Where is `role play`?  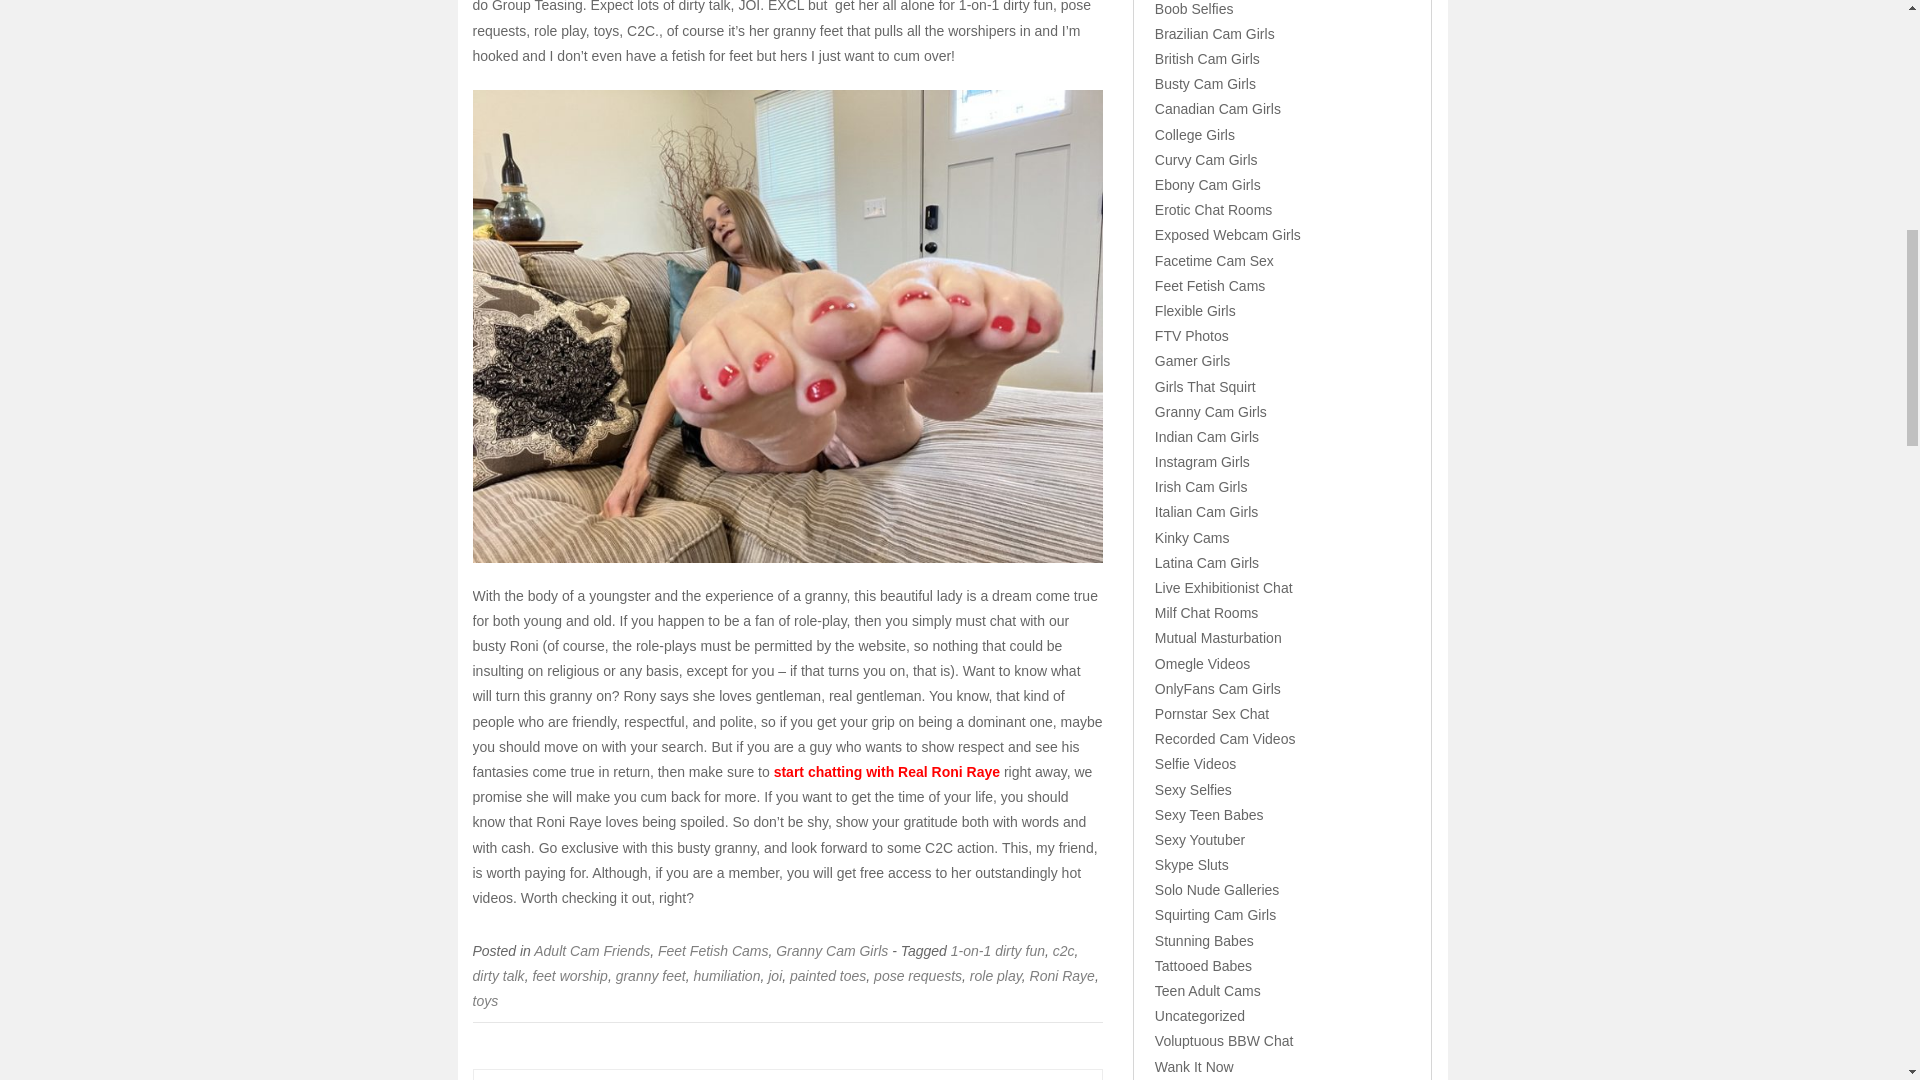
role play is located at coordinates (995, 975).